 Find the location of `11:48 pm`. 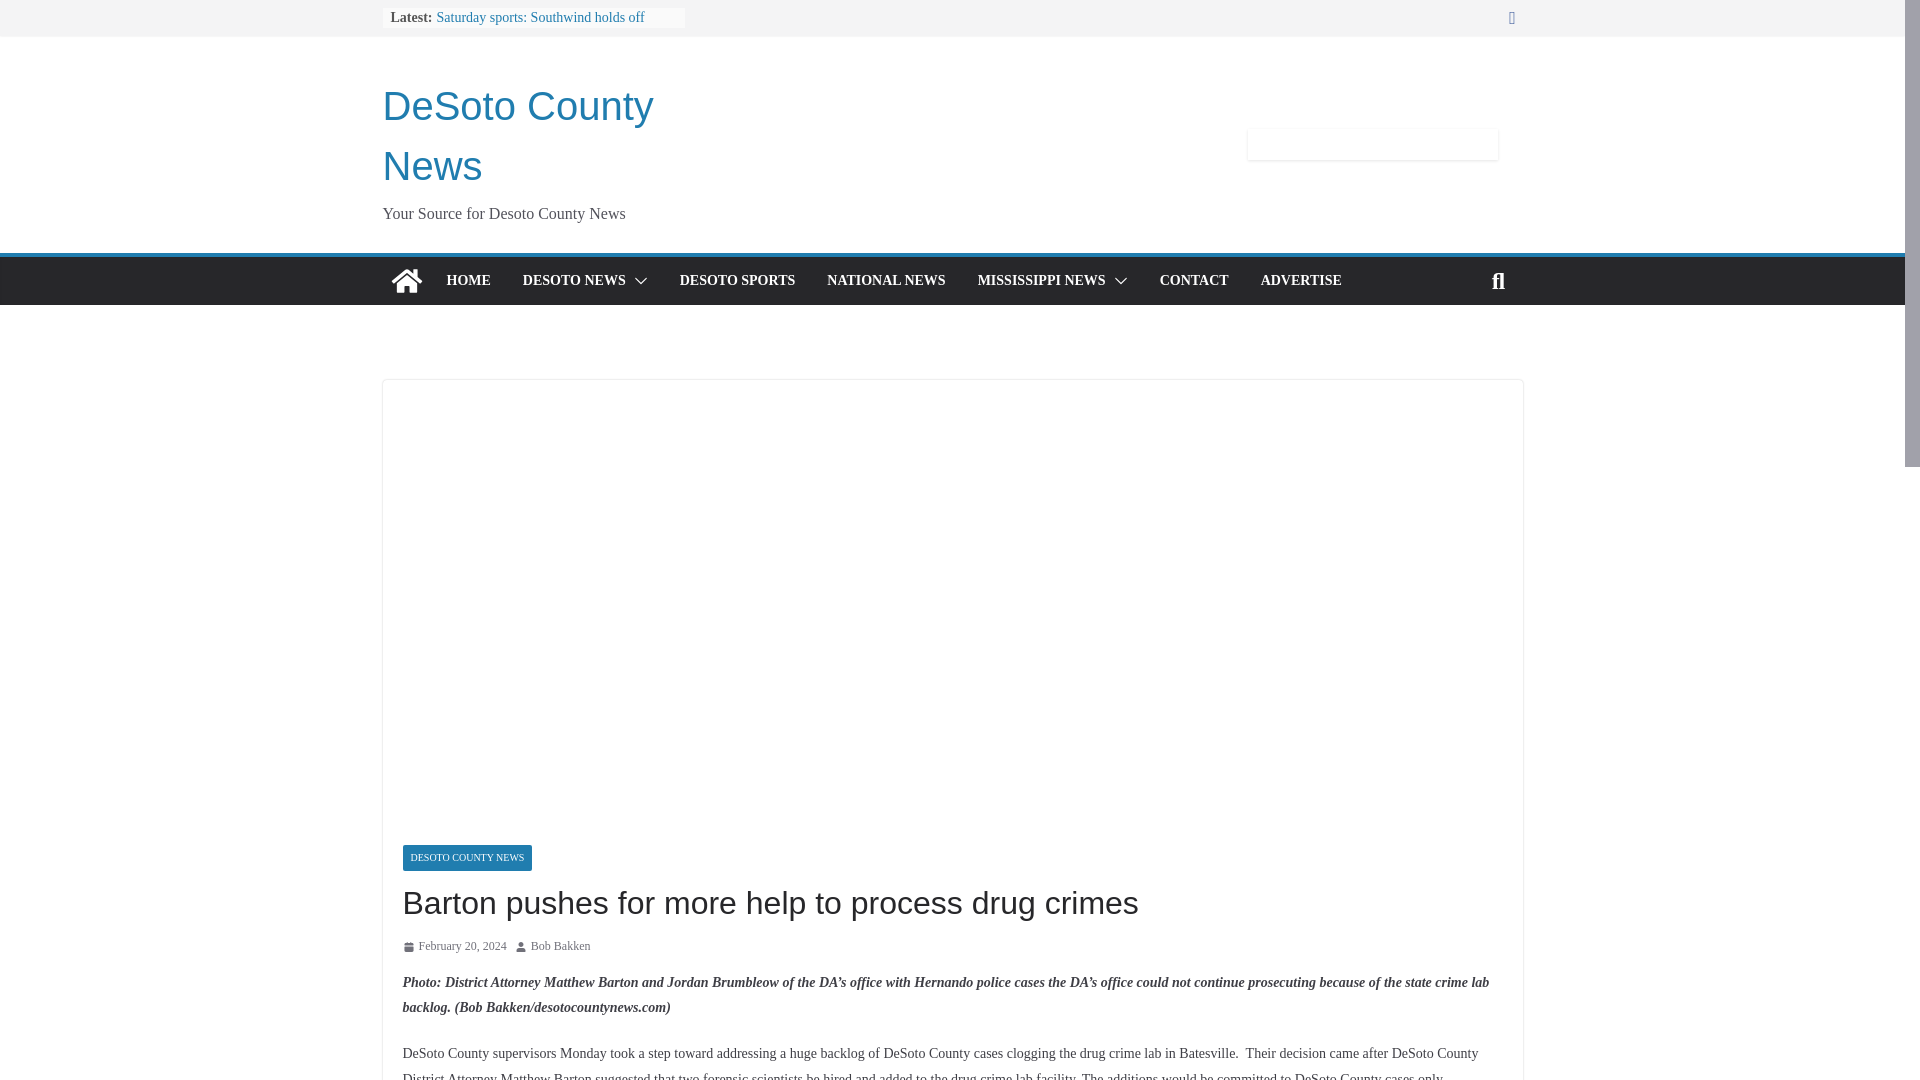

11:48 pm is located at coordinates (454, 946).